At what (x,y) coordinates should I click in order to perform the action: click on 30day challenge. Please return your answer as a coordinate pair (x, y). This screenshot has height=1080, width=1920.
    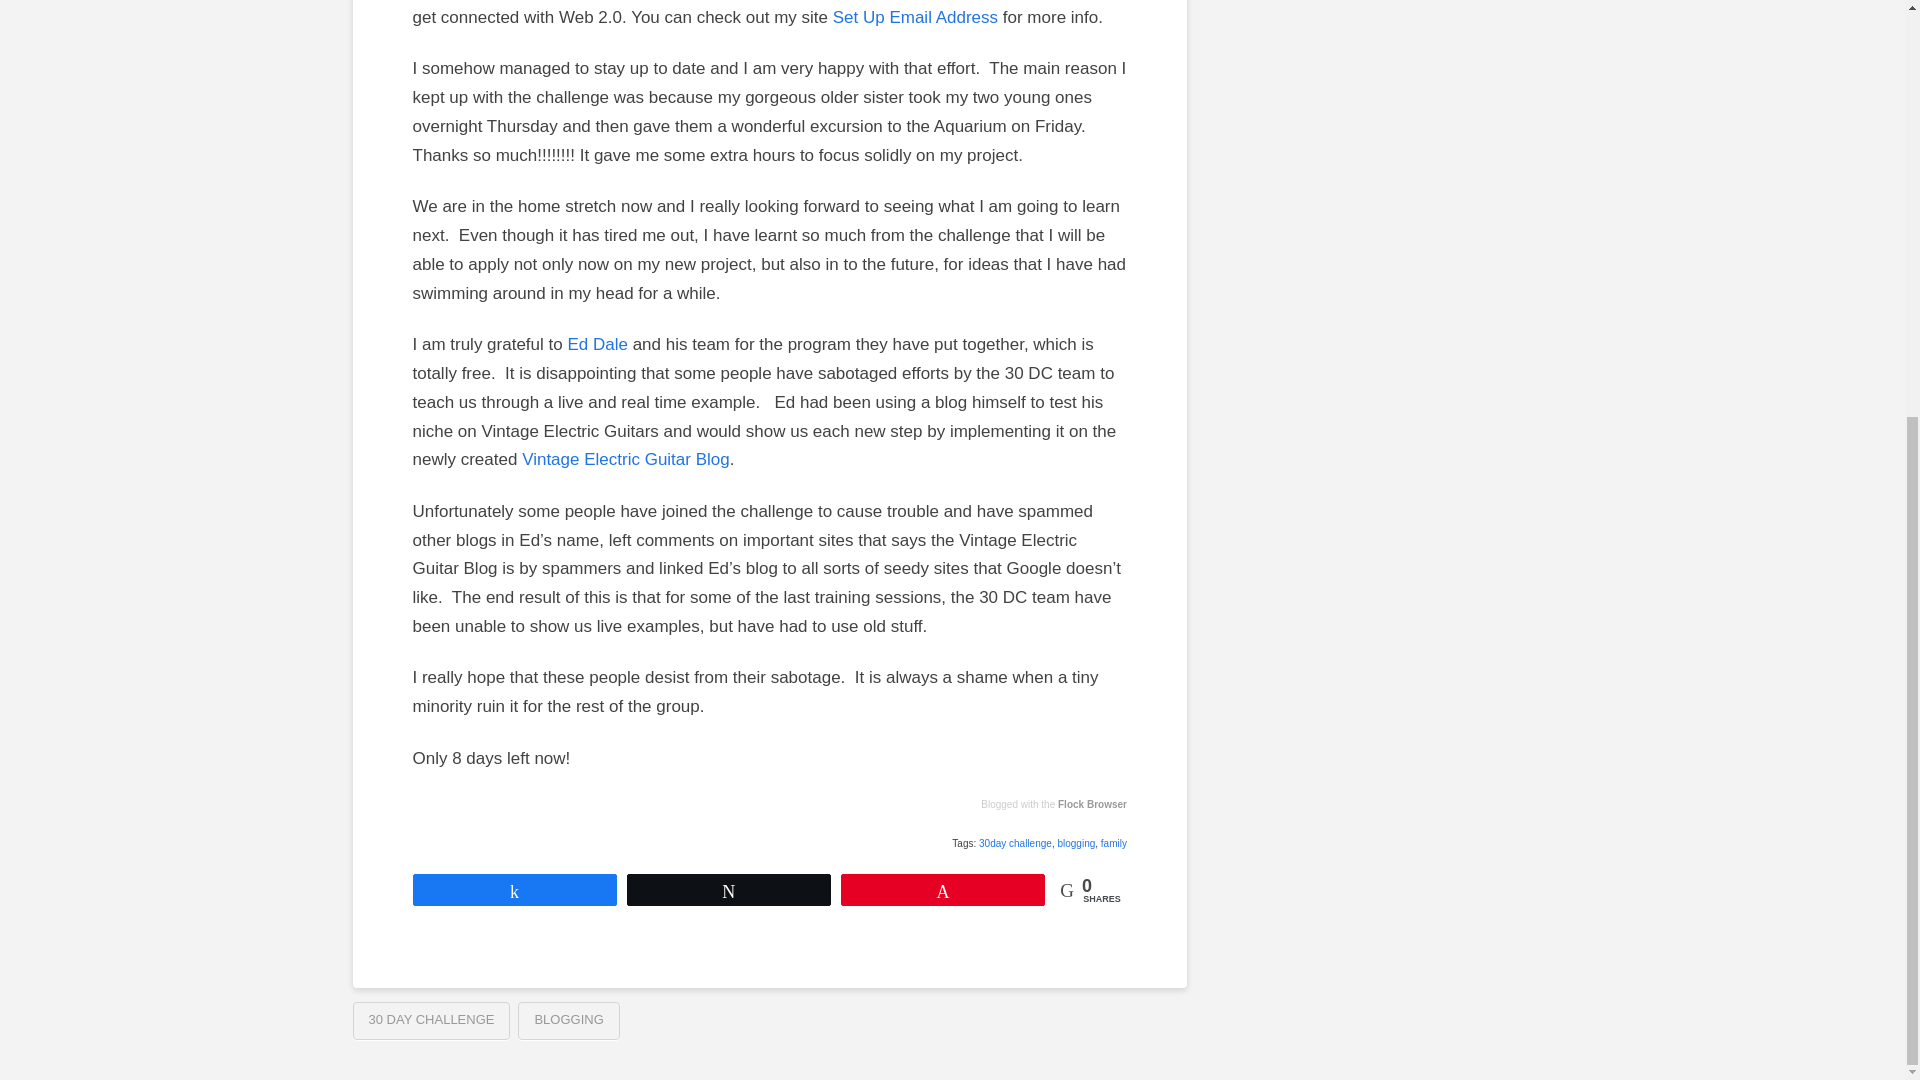
    Looking at the image, I should click on (1016, 843).